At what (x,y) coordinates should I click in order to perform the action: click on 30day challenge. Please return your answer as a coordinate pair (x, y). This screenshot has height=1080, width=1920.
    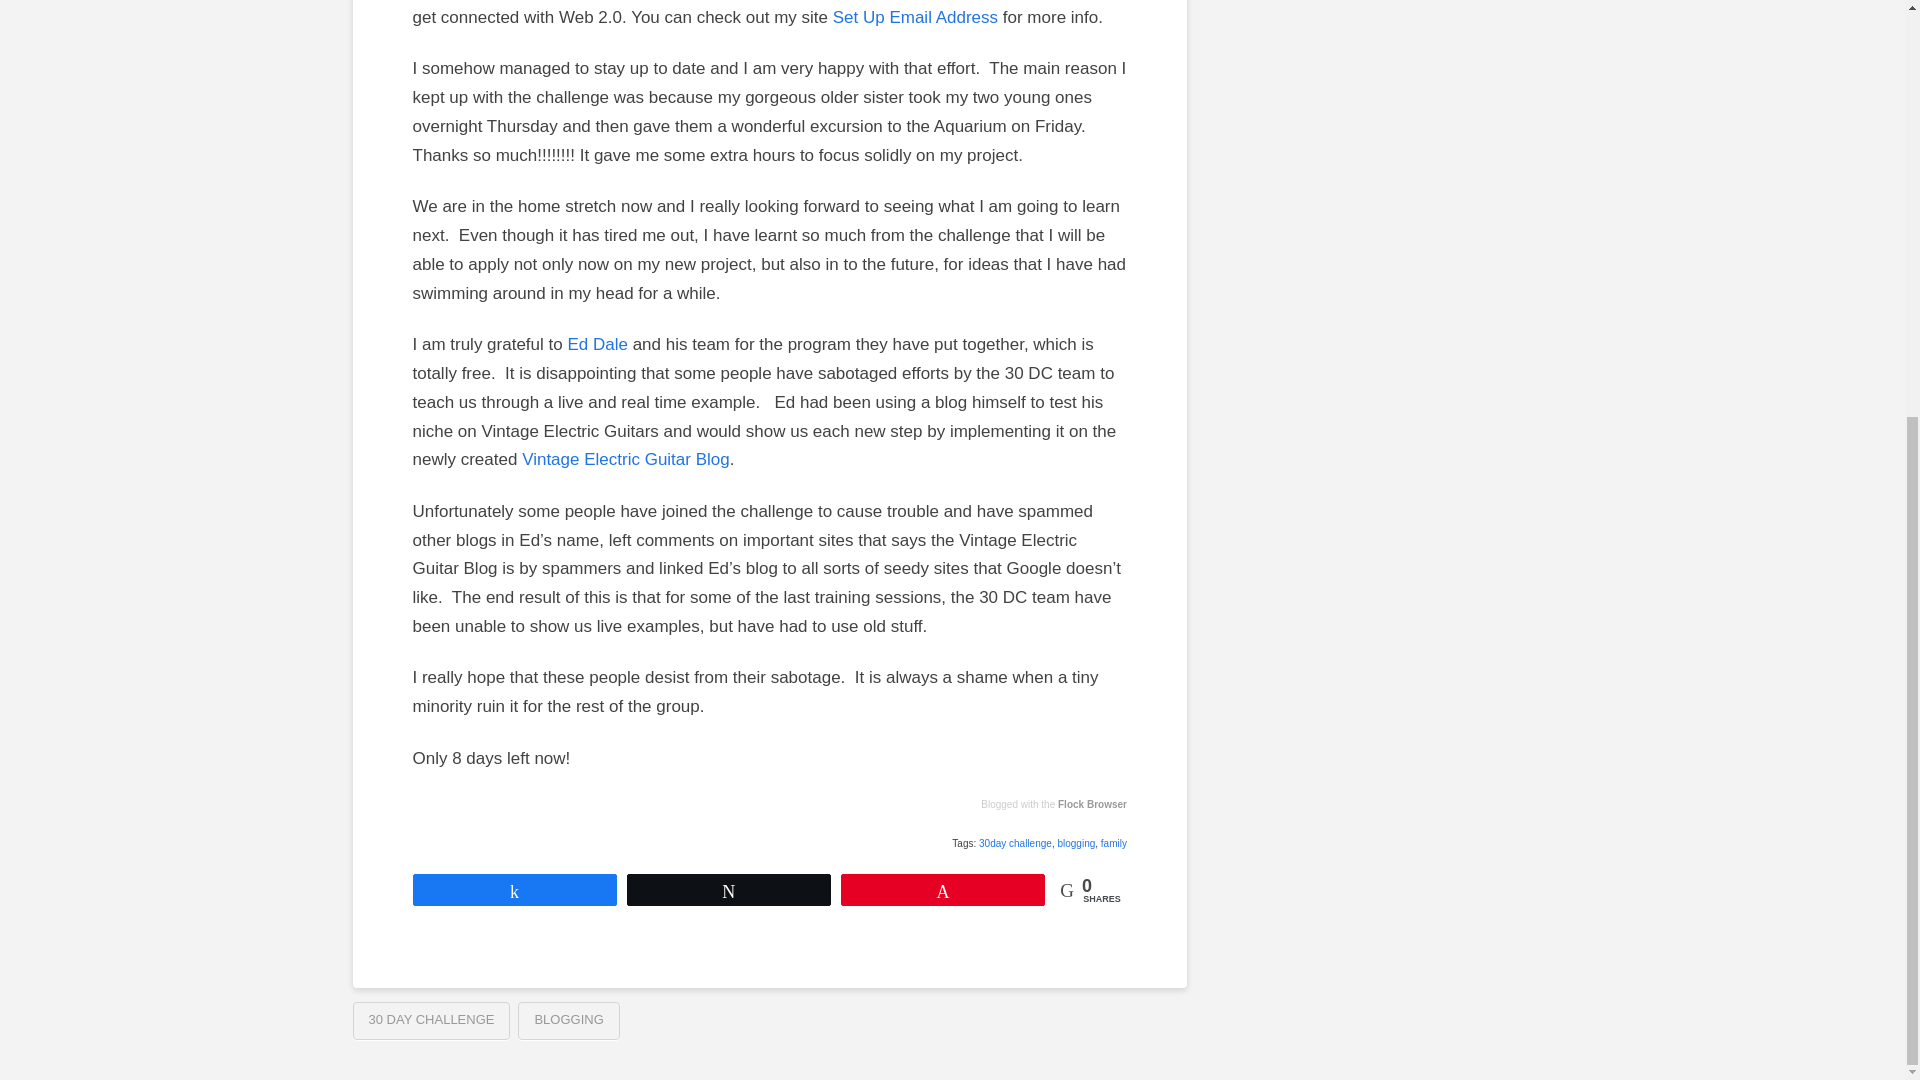
    Looking at the image, I should click on (1016, 843).